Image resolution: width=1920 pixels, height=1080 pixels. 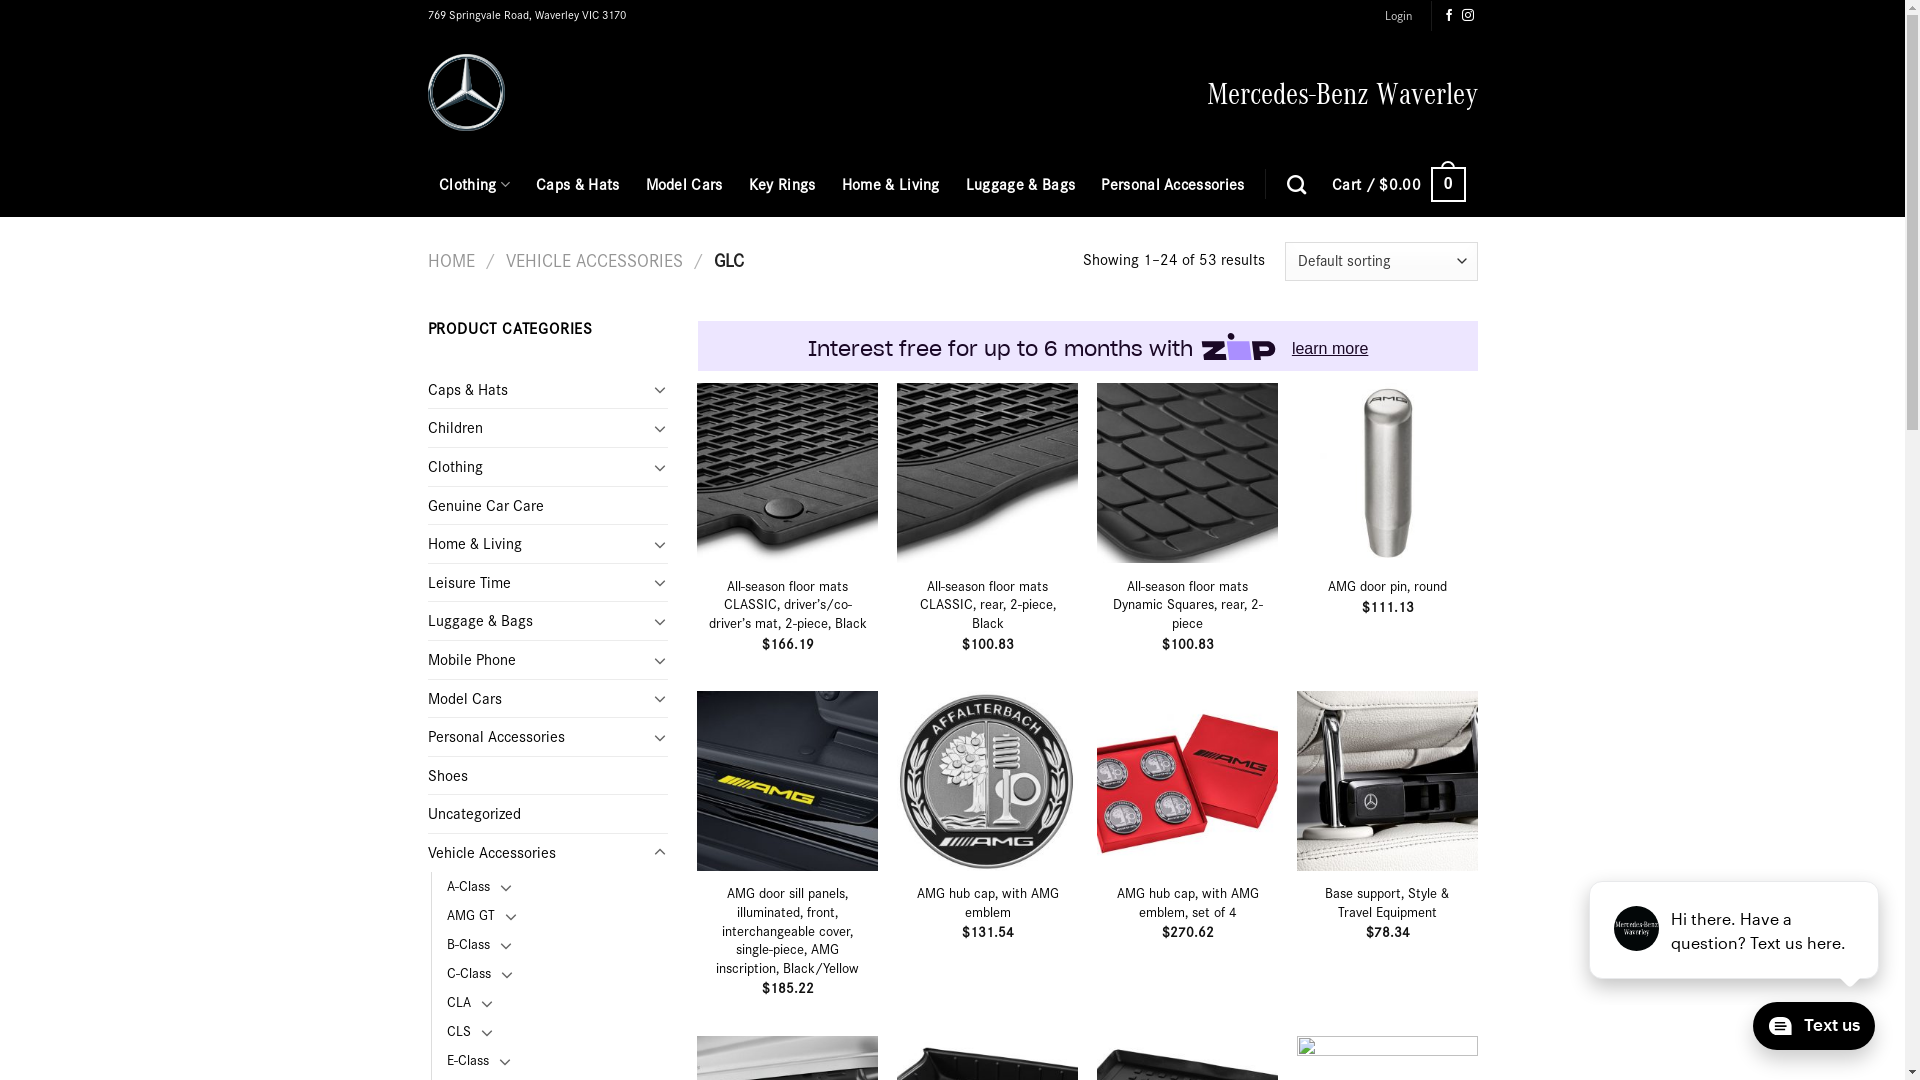 What do you see at coordinates (891, 184) in the screenshot?
I see `Home & Living` at bounding box center [891, 184].